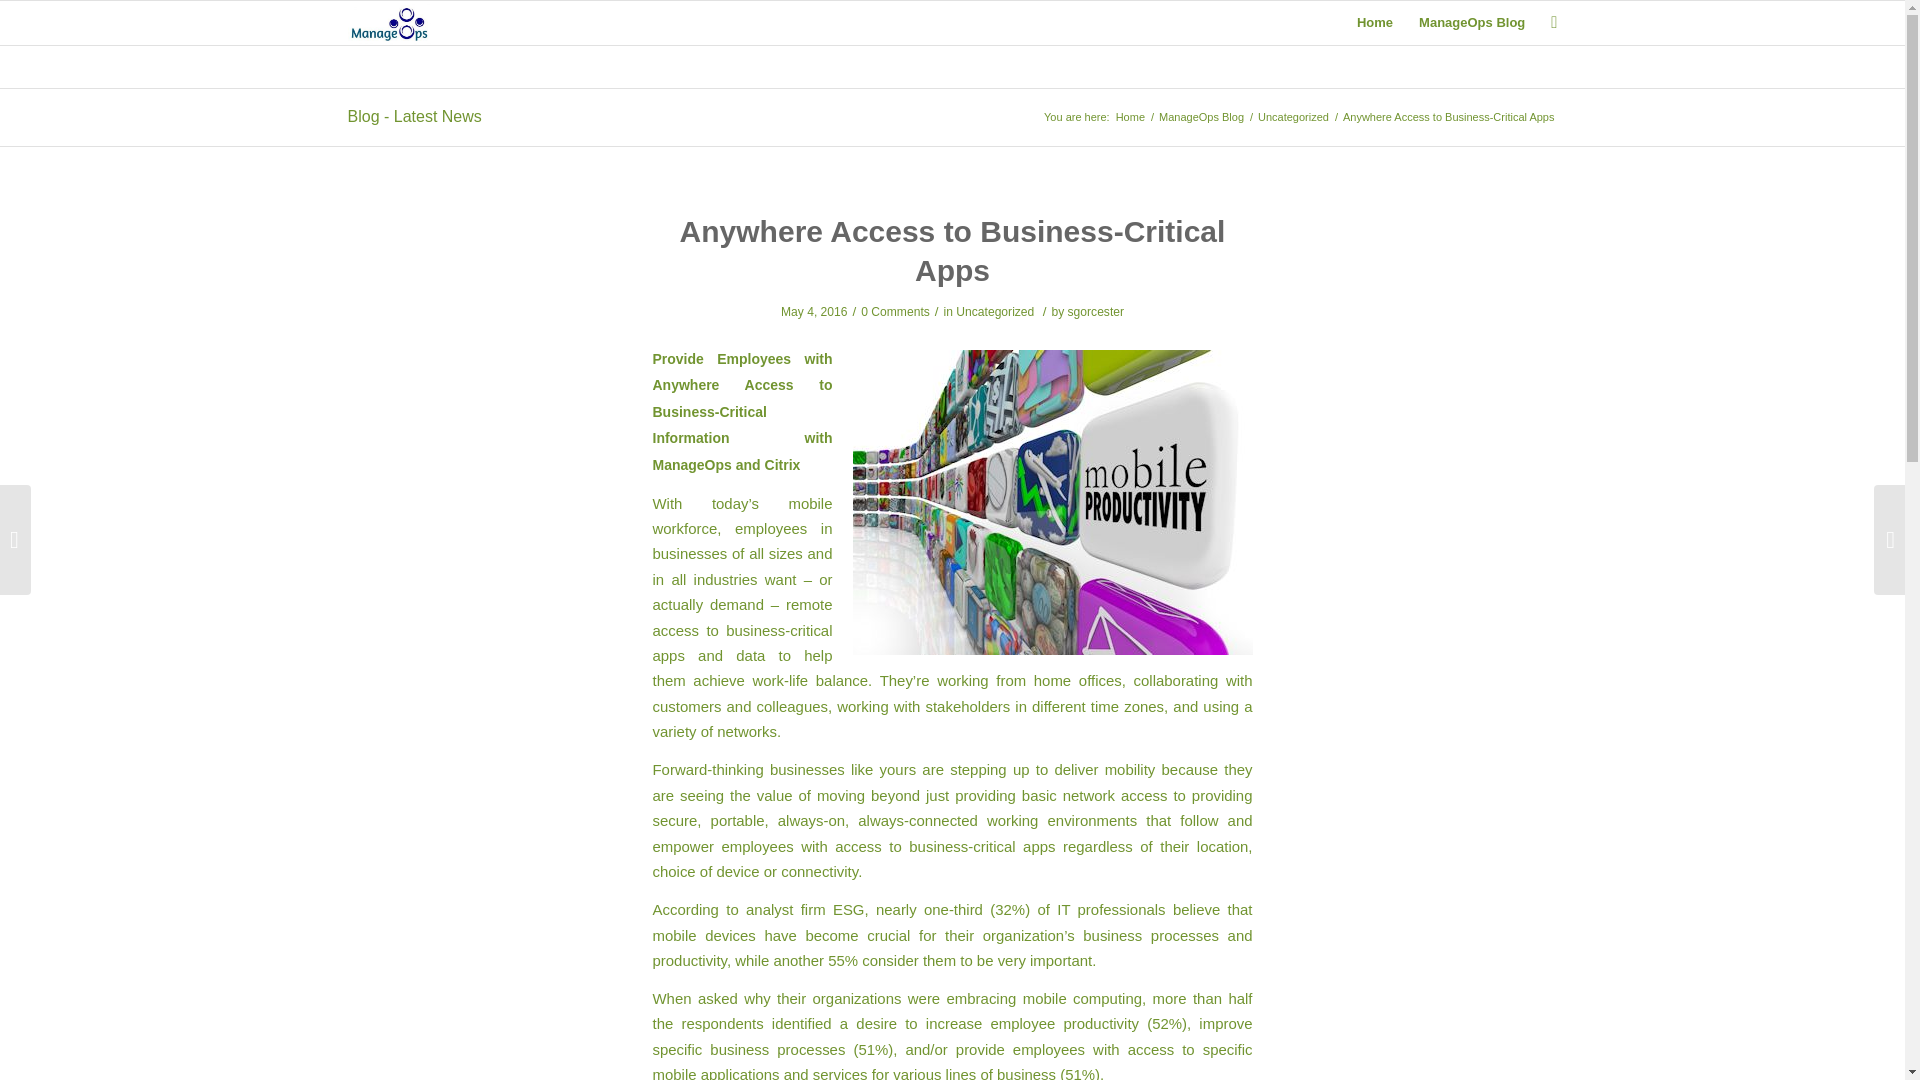 The width and height of the screenshot is (1920, 1080). What do you see at coordinates (952, 250) in the screenshot?
I see `Permanent Link: Anywhere Access to Business-Critical Apps` at bounding box center [952, 250].